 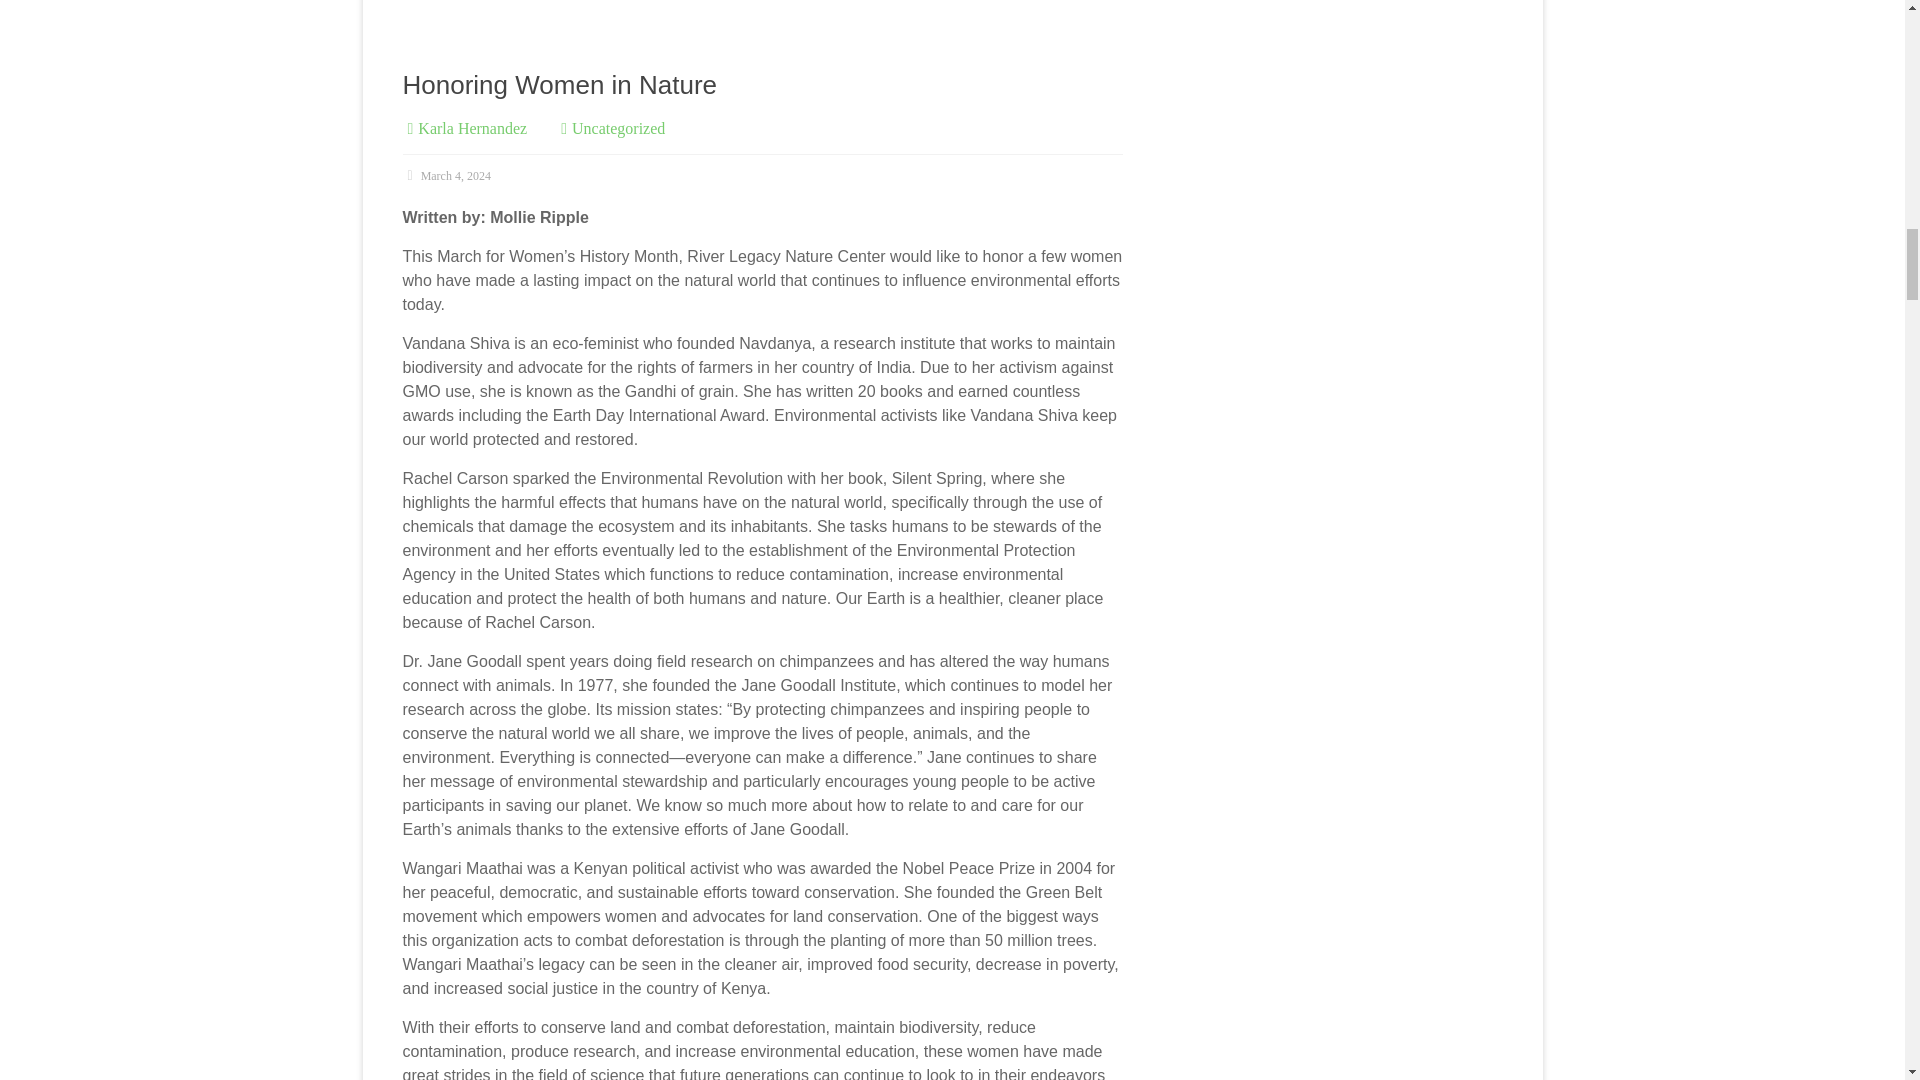 What do you see at coordinates (445, 175) in the screenshot?
I see `4:28 pm` at bounding box center [445, 175].